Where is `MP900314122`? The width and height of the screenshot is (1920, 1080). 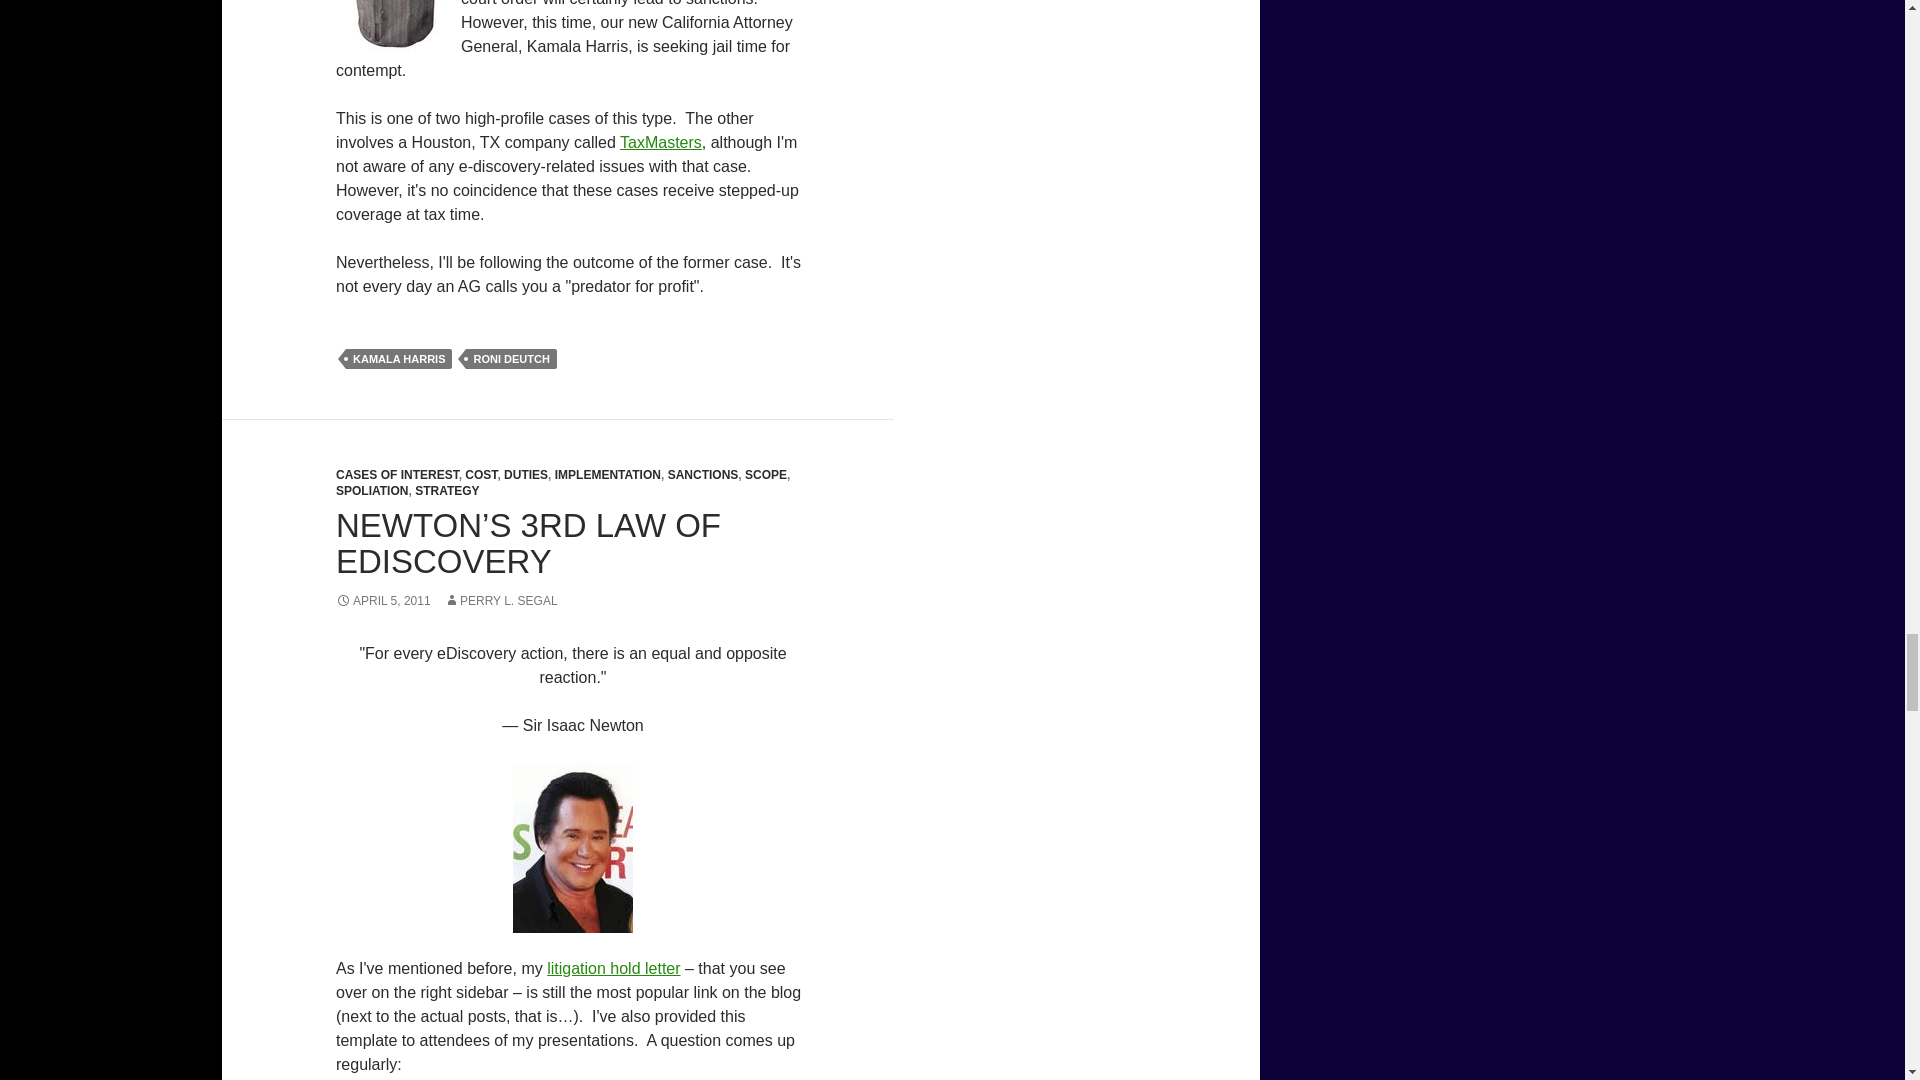 MP900314122 is located at coordinates (396, 27).